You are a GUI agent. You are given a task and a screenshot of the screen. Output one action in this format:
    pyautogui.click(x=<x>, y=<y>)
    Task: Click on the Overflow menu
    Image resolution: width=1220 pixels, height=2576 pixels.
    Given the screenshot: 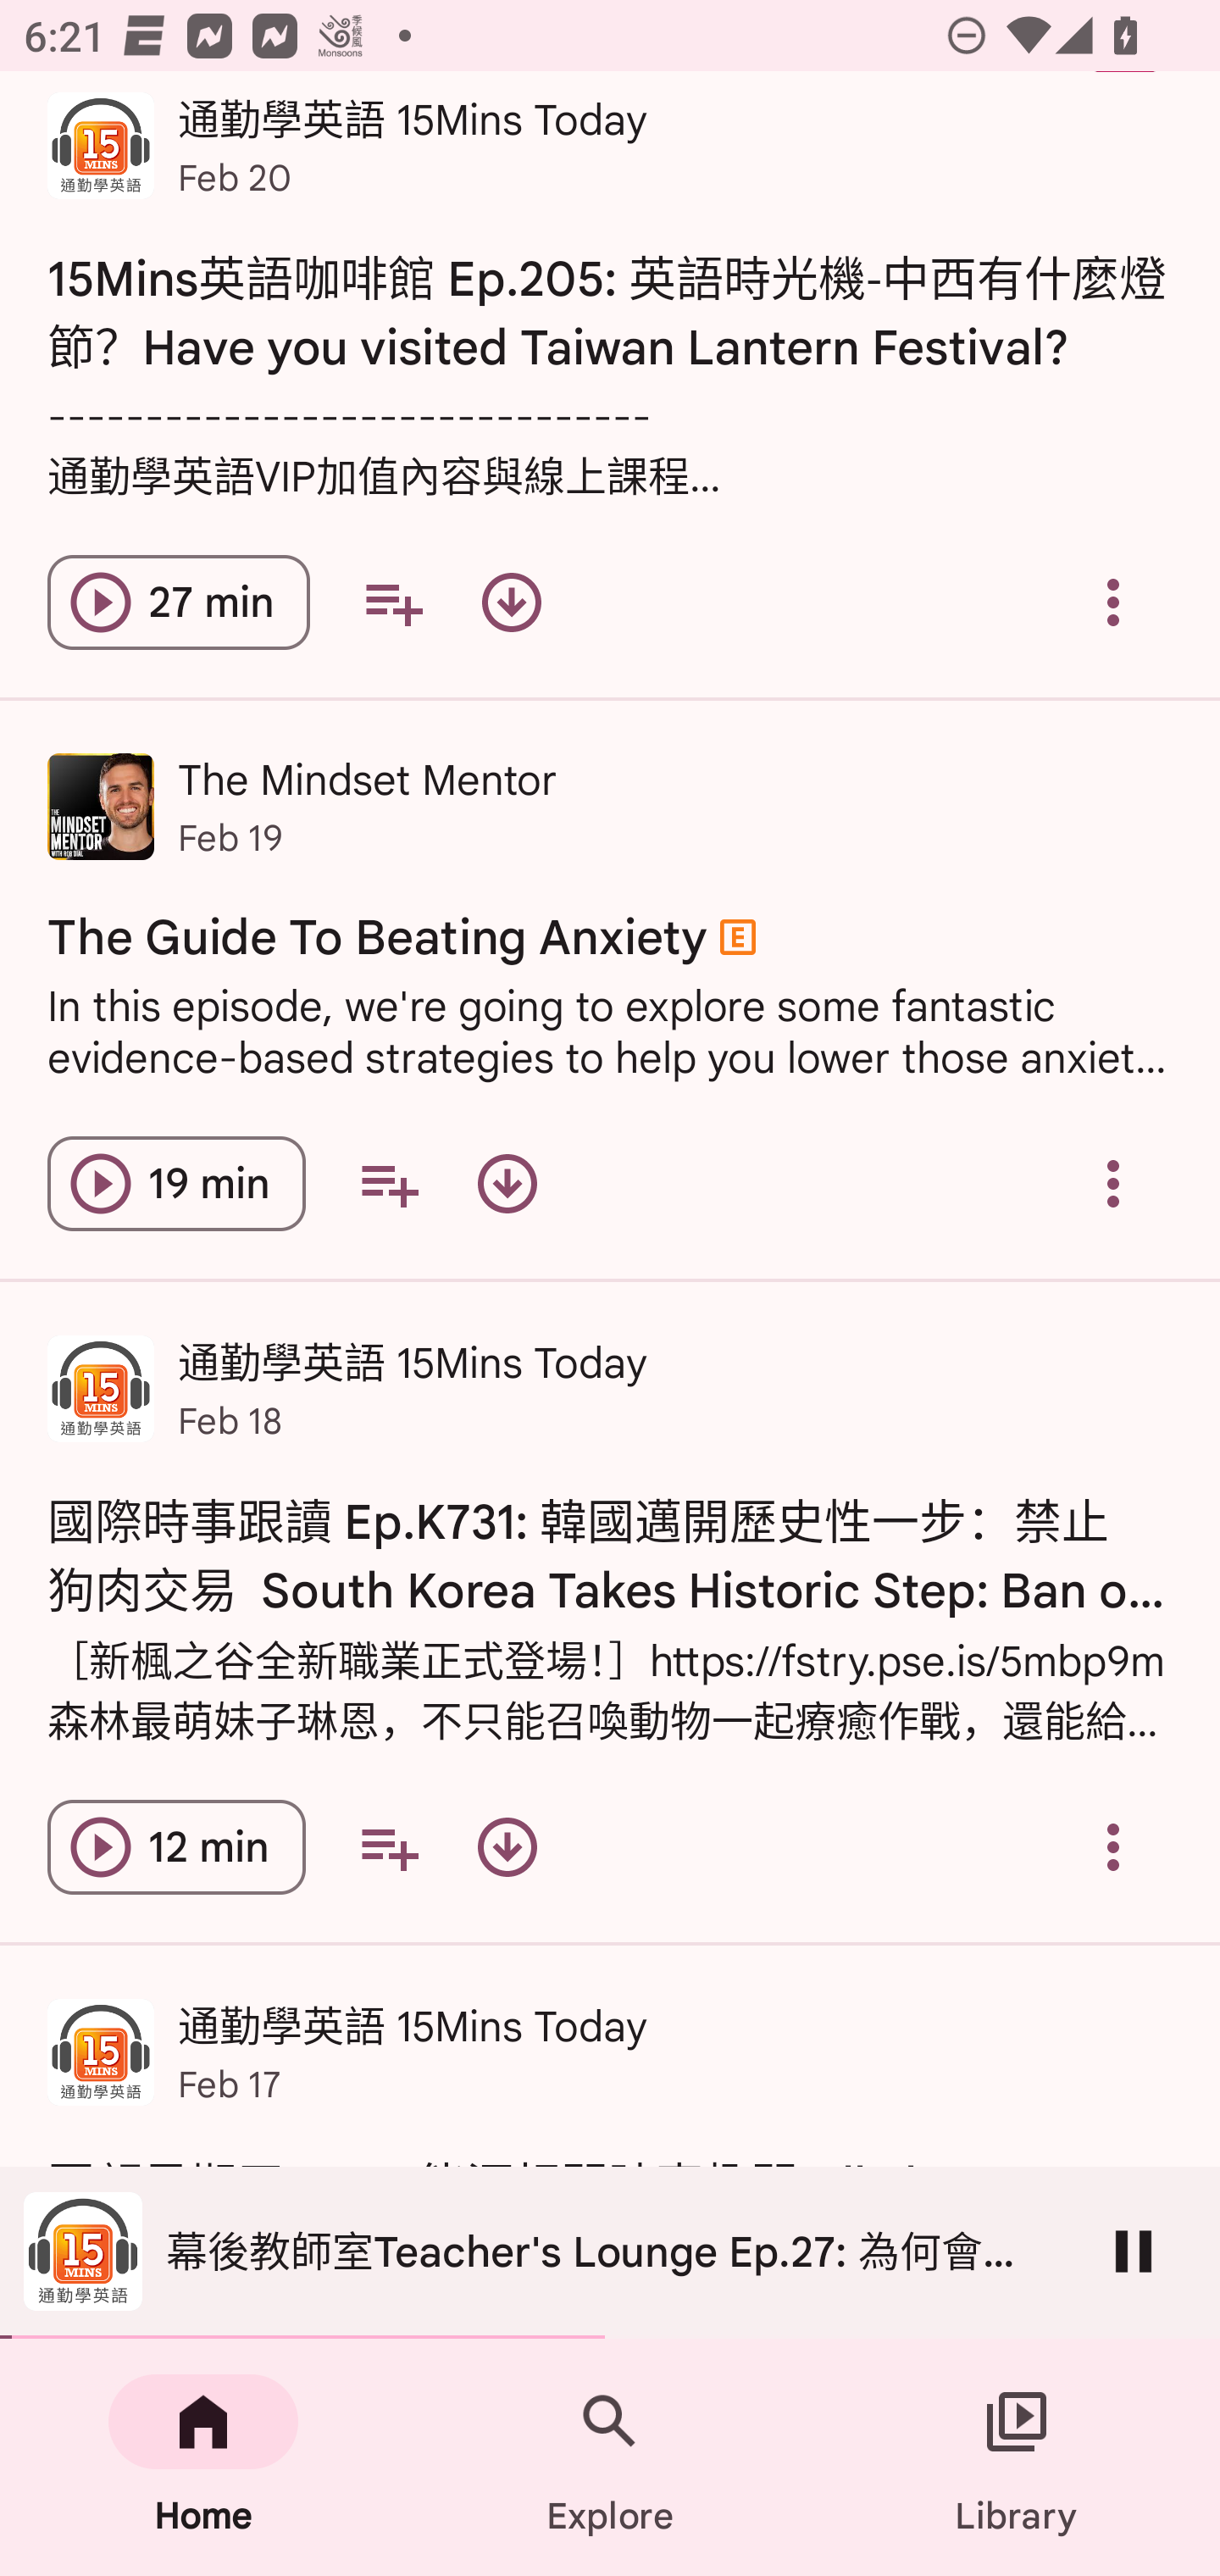 What is the action you would take?
    pyautogui.click(x=1113, y=1183)
    